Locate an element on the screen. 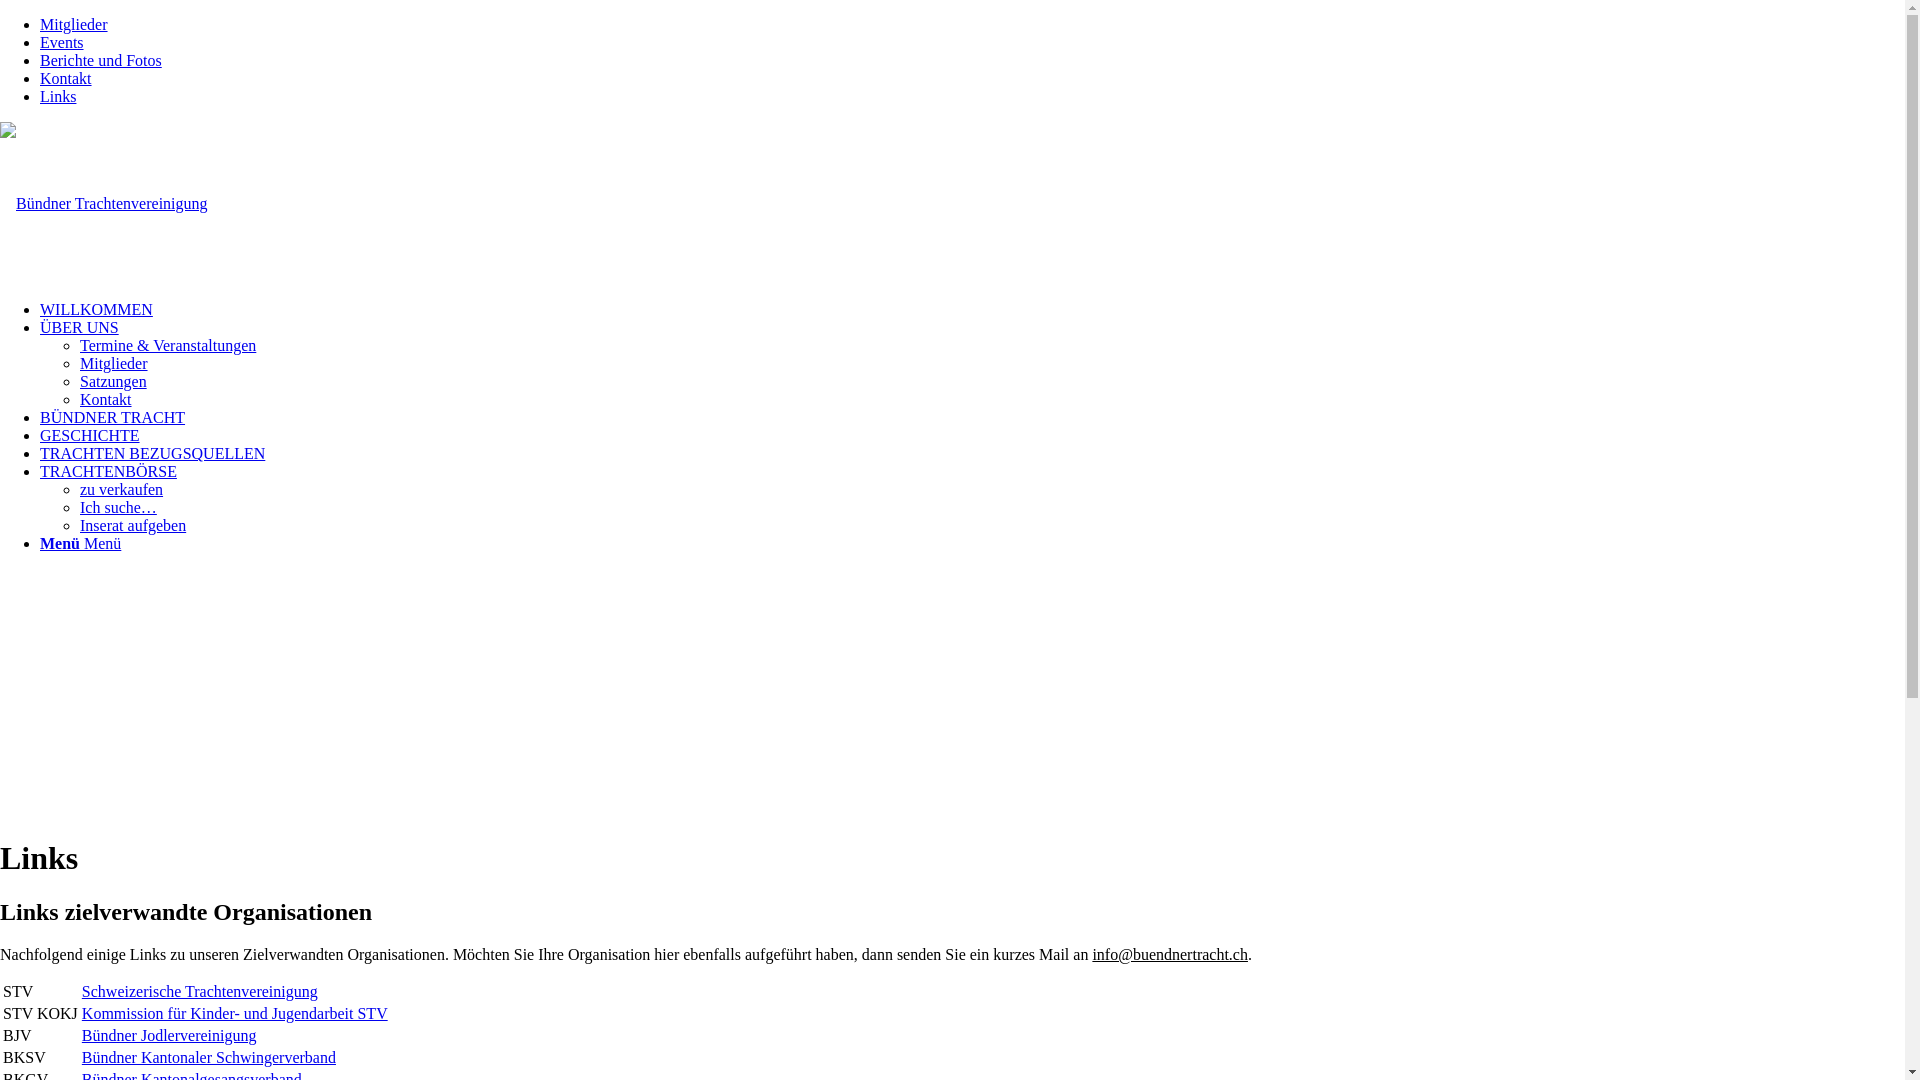 Image resolution: width=1920 pixels, height=1080 pixels. Kontakt is located at coordinates (106, 400).